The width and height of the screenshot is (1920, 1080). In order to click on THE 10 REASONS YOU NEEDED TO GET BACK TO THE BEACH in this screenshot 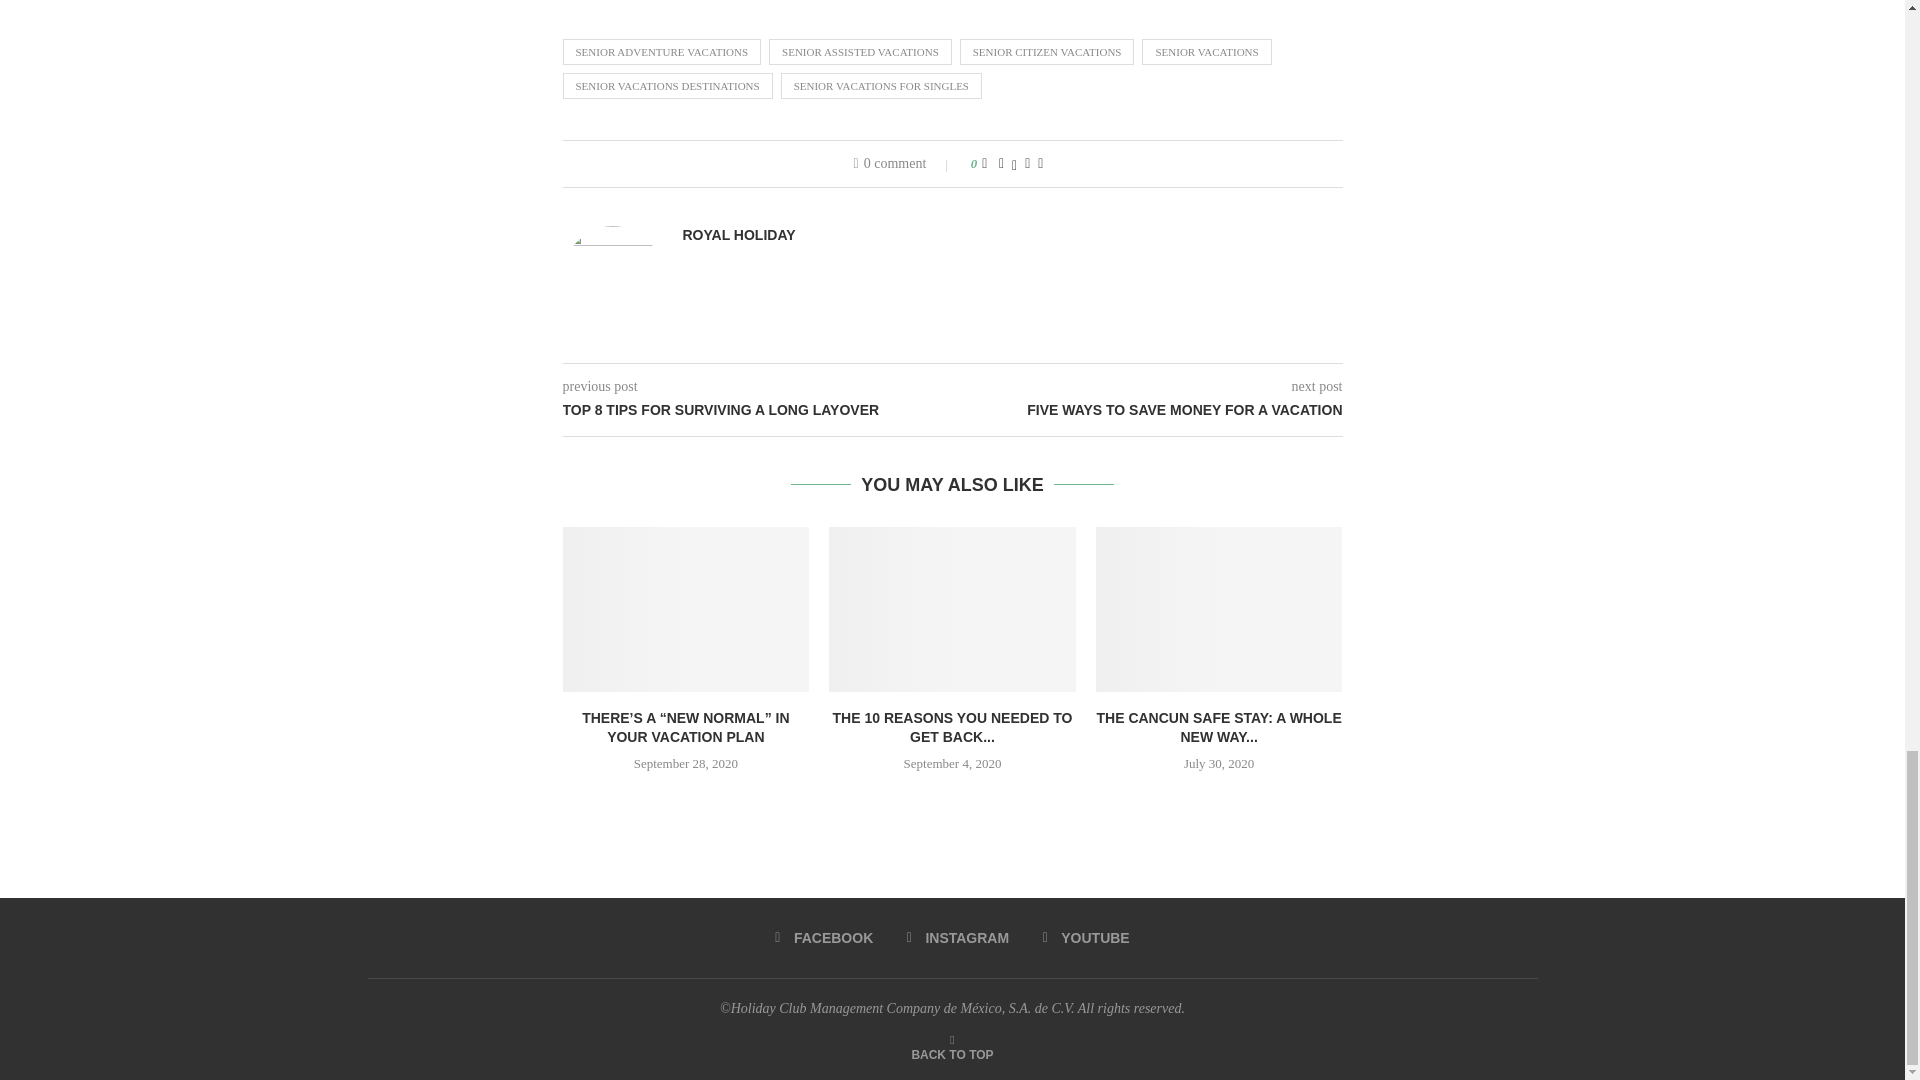, I will do `click(952, 609)`.